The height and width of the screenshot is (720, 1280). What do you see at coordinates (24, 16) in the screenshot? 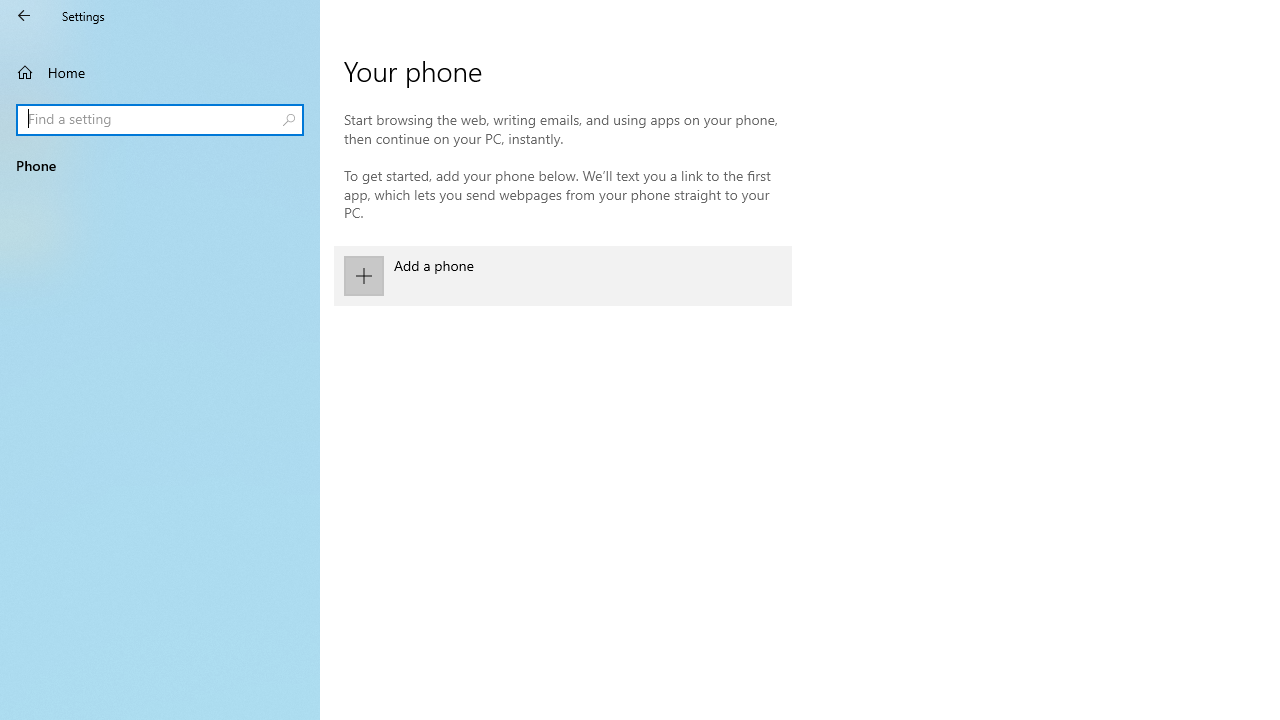
I see `Back` at bounding box center [24, 16].